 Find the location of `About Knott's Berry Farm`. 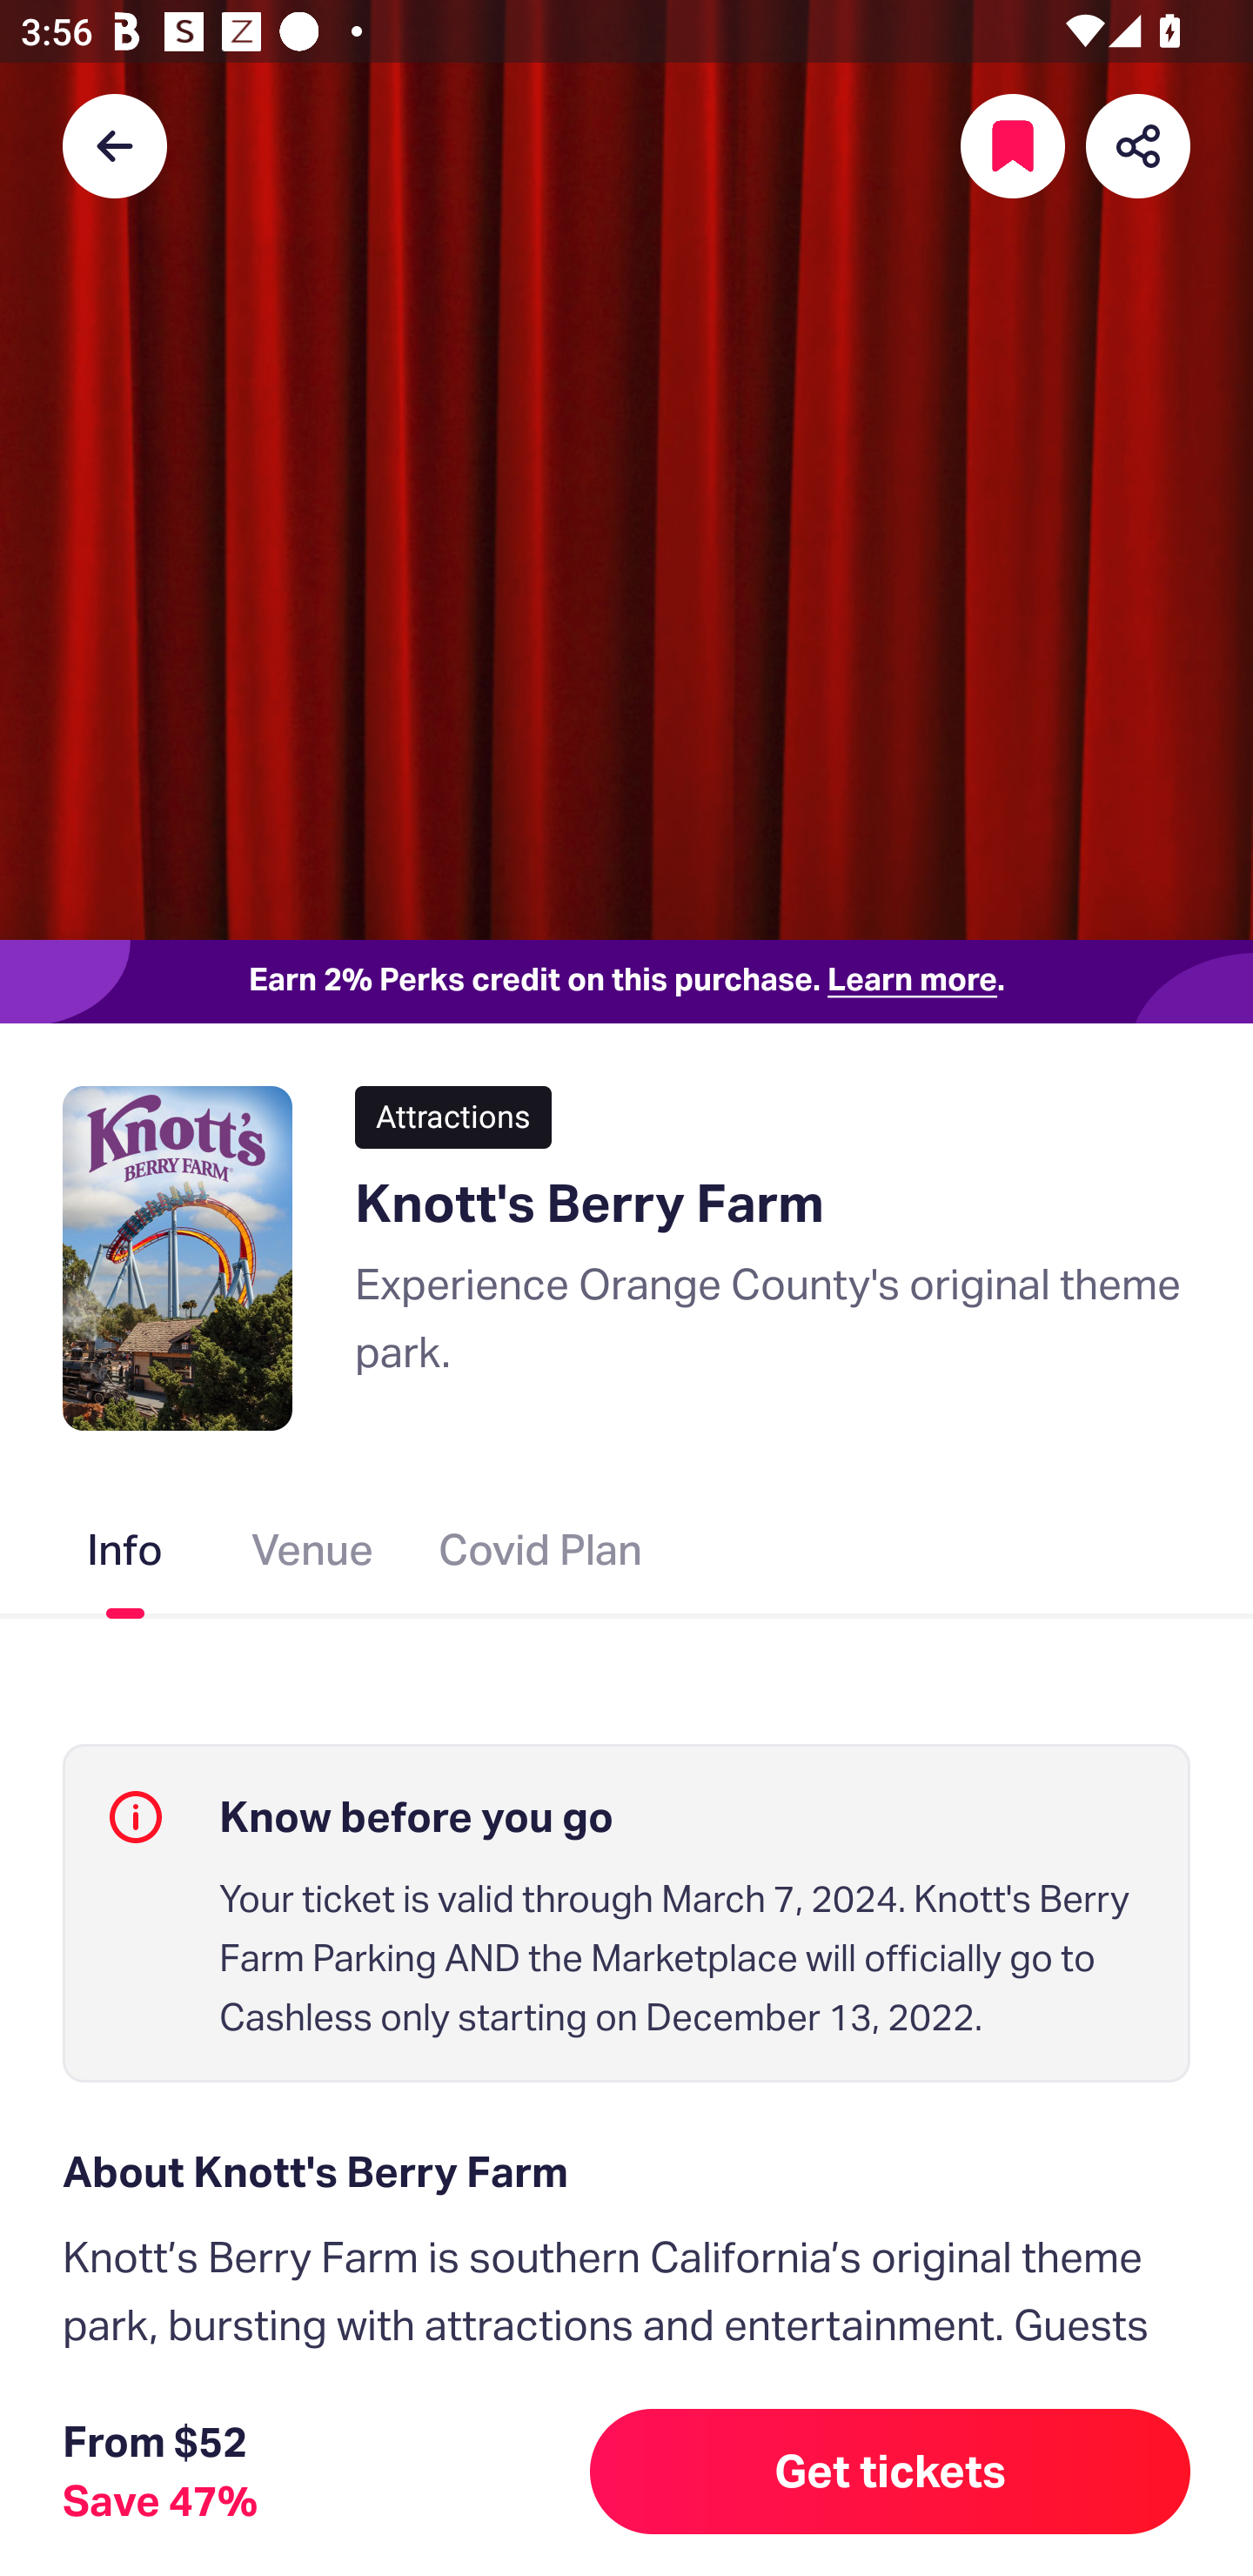

About Knott's Berry Farm is located at coordinates (626, 2172).